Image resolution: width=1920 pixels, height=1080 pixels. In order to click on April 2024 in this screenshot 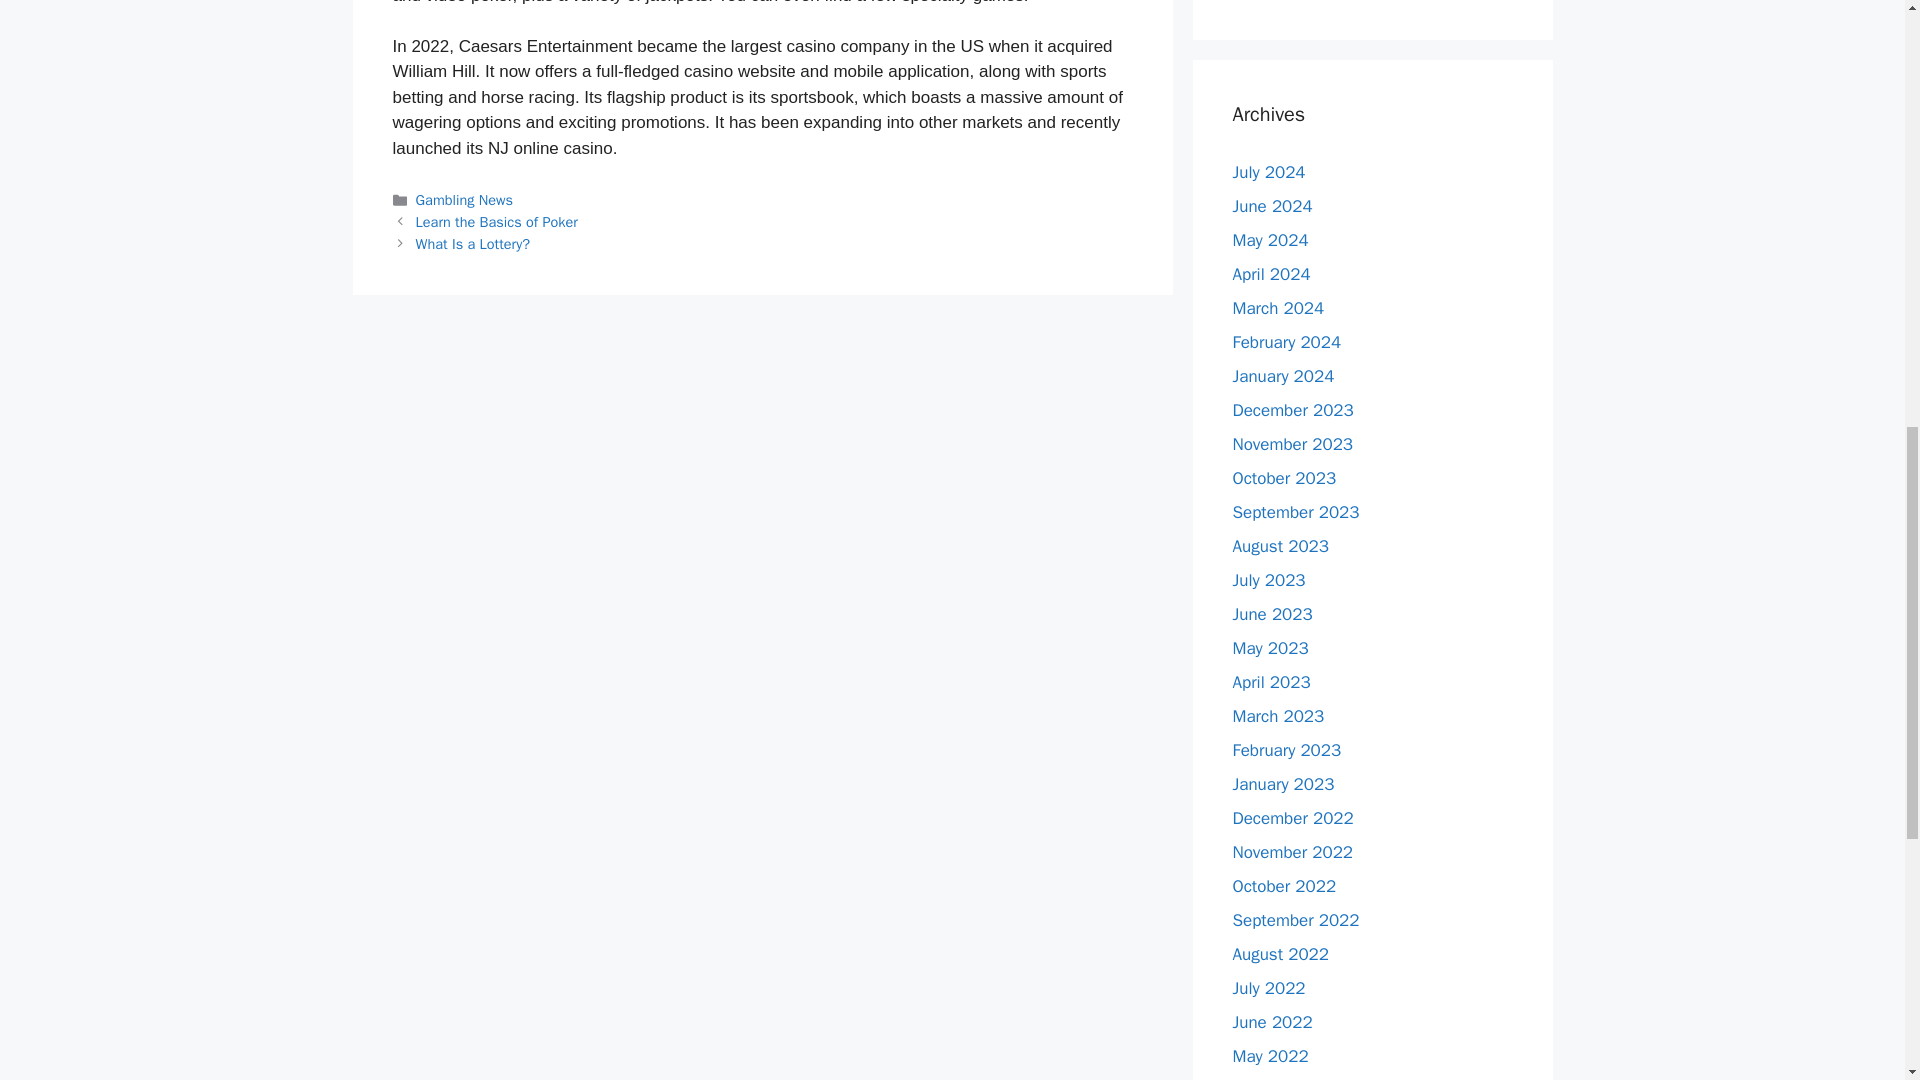, I will do `click(1270, 274)`.